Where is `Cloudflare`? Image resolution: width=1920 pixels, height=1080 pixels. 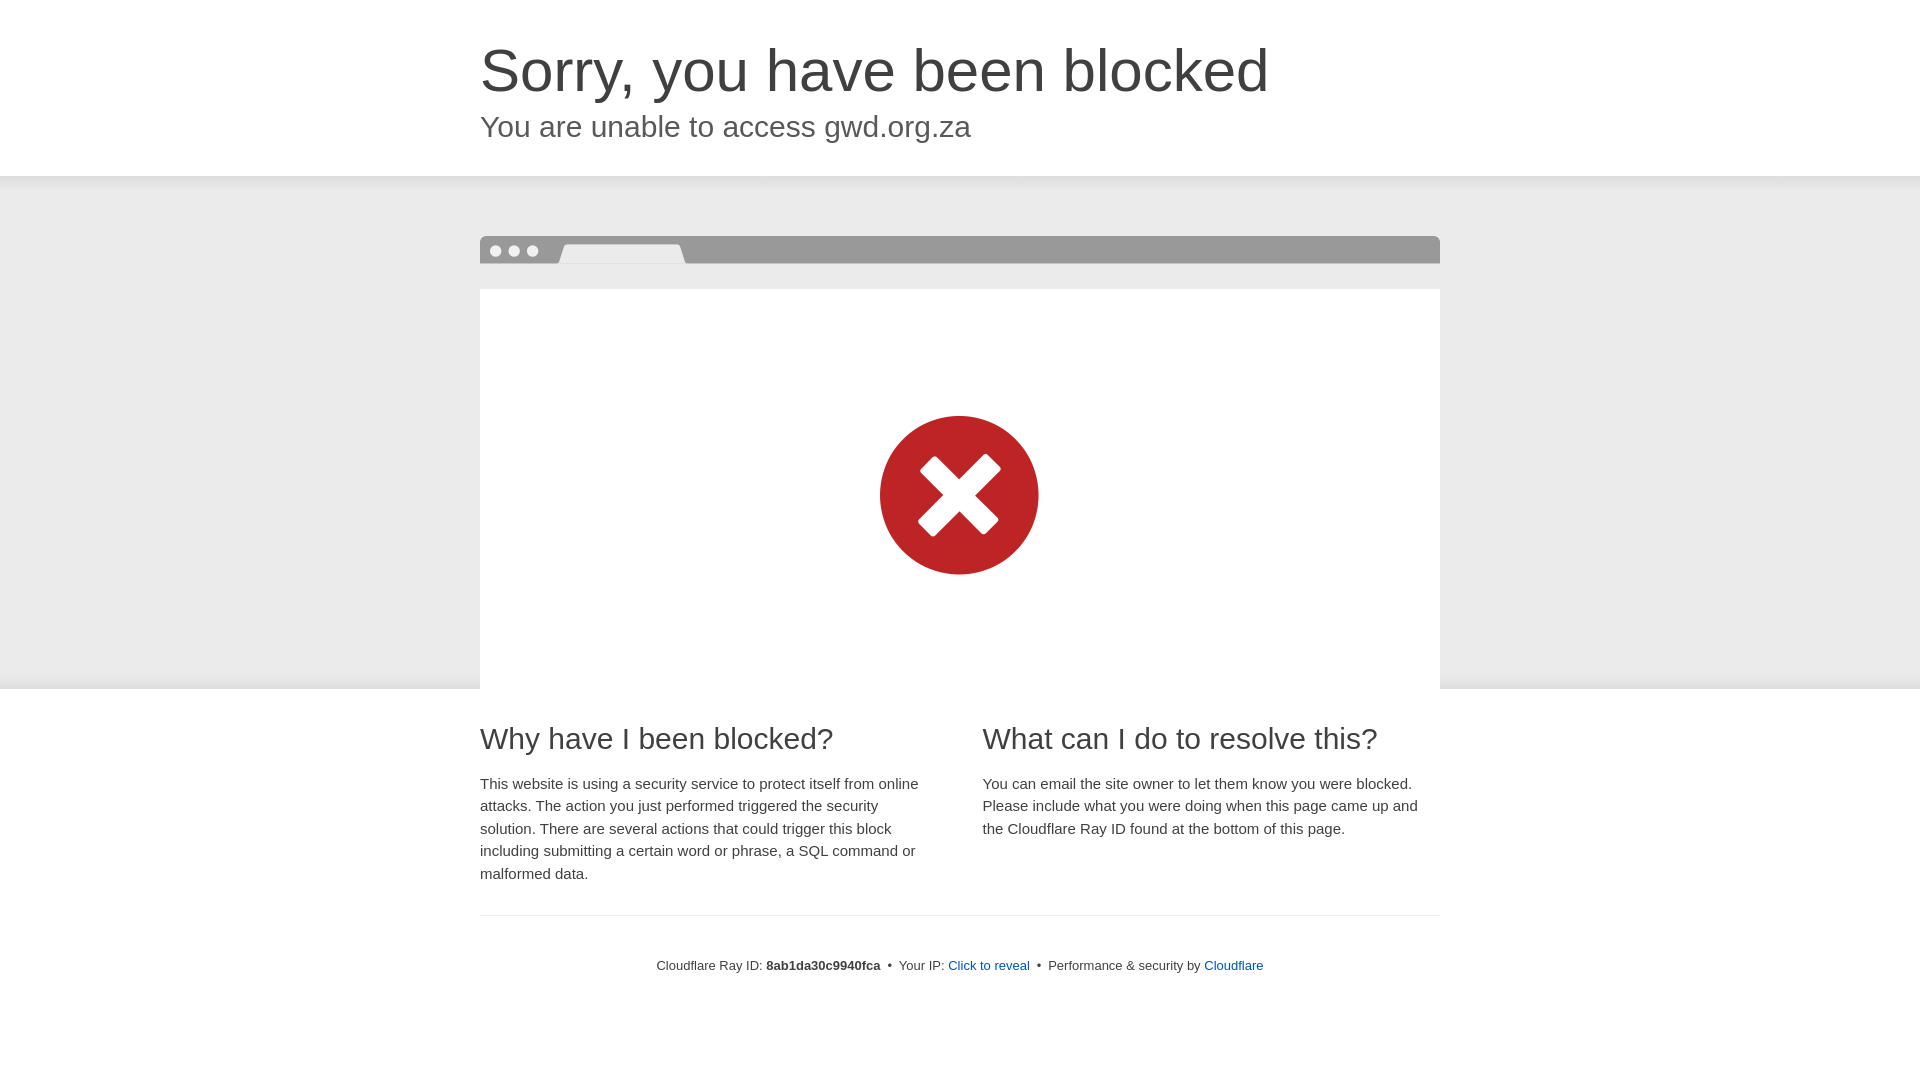 Cloudflare is located at coordinates (1233, 965).